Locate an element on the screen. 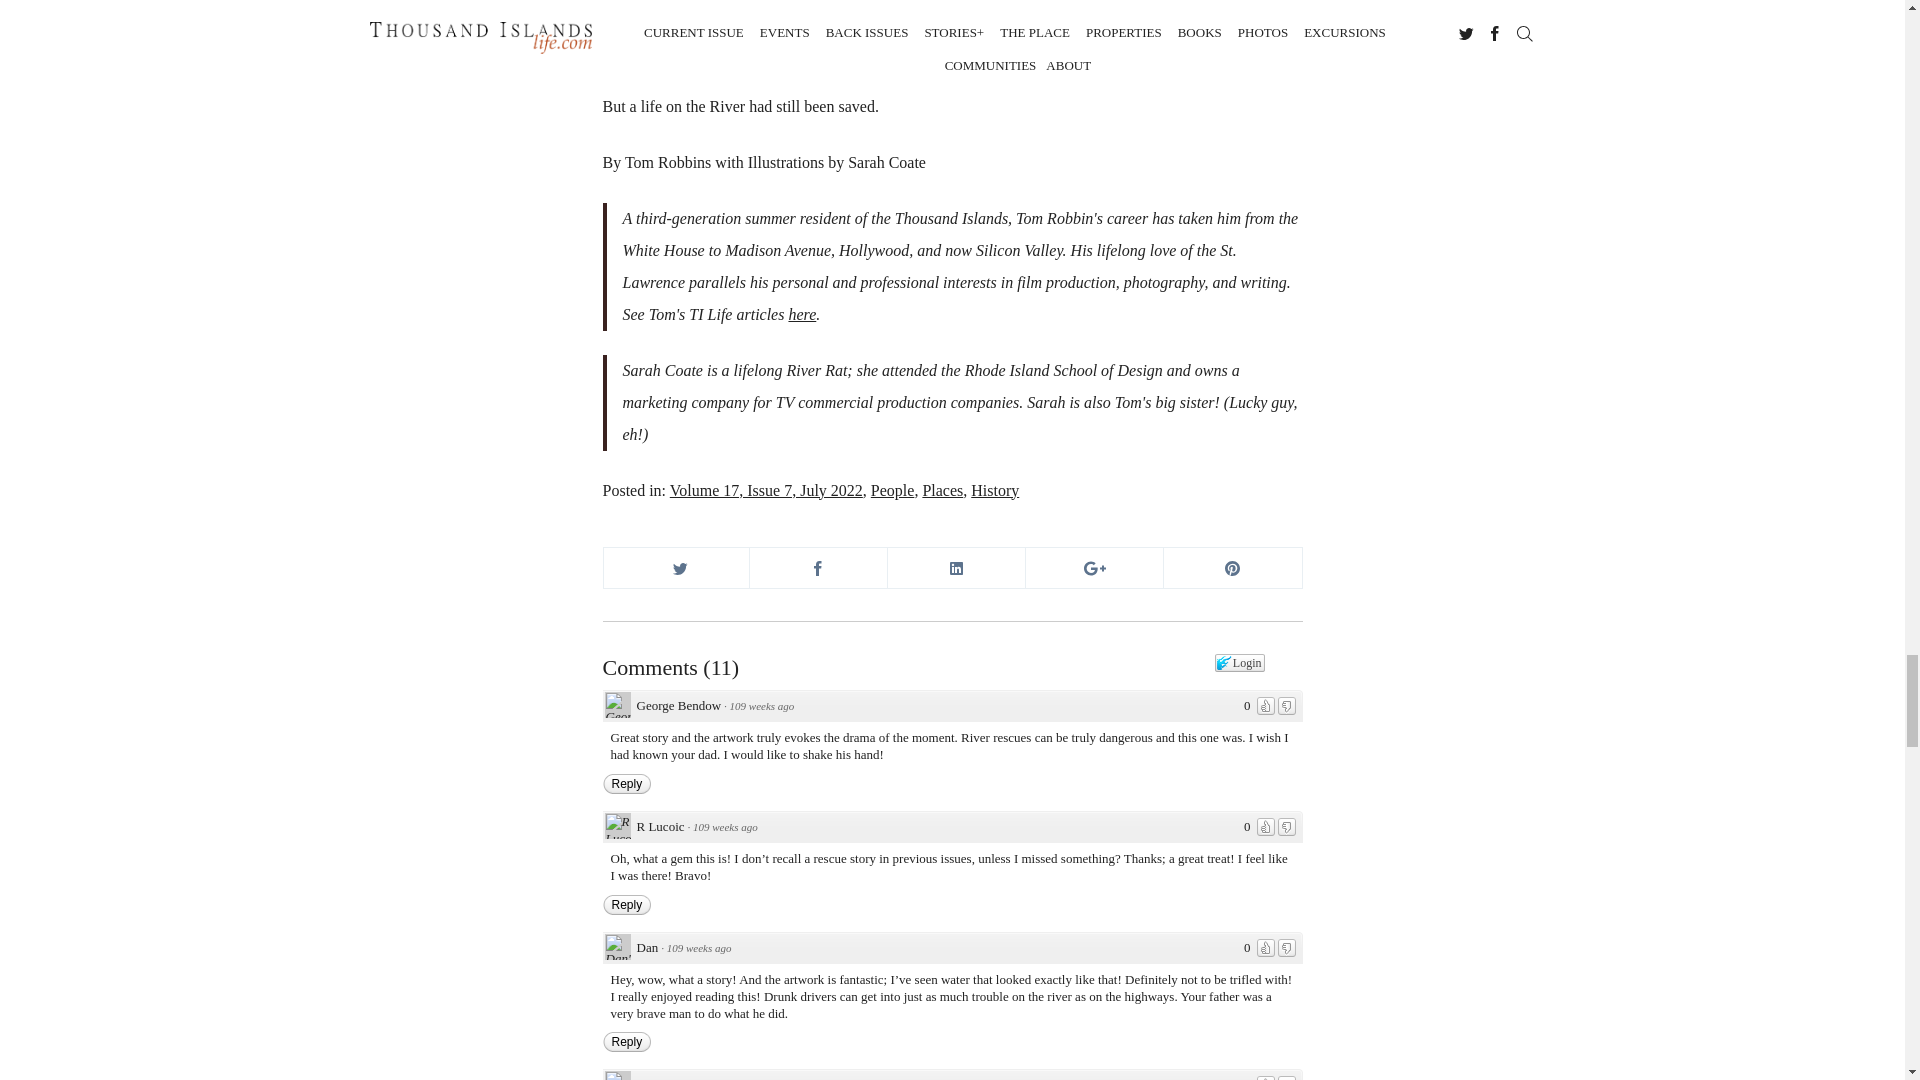  Comment Permalink is located at coordinates (698, 947).